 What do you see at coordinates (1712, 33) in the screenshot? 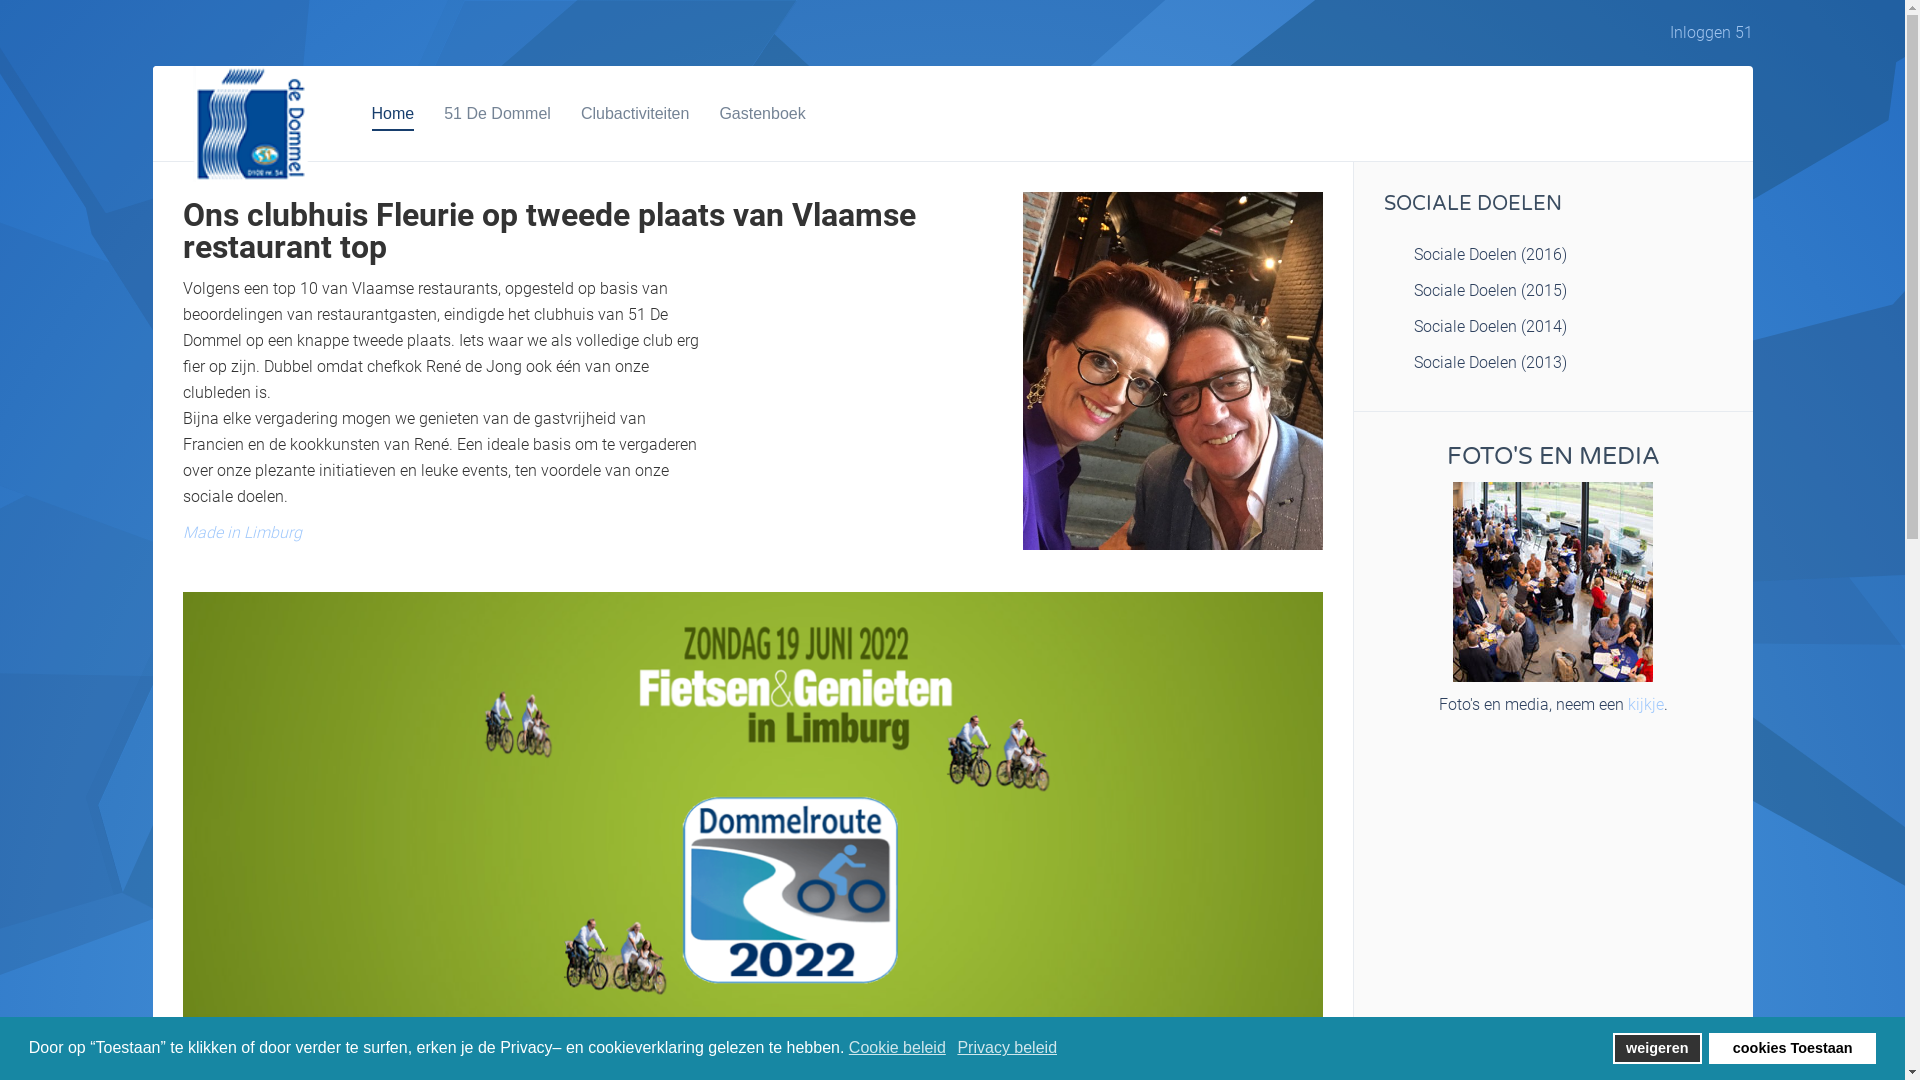
I see `Inloggen 51` at bounding box center [1712, 33].